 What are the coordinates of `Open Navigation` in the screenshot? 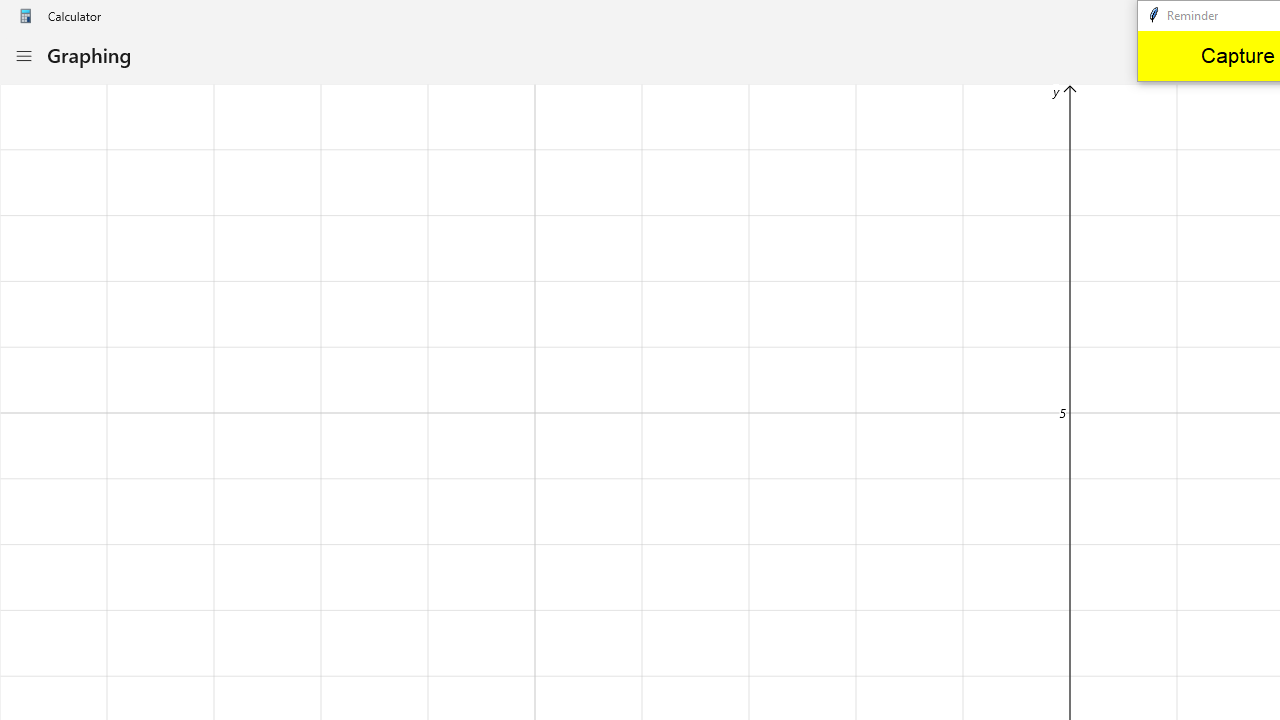 It's located at (23, 56).